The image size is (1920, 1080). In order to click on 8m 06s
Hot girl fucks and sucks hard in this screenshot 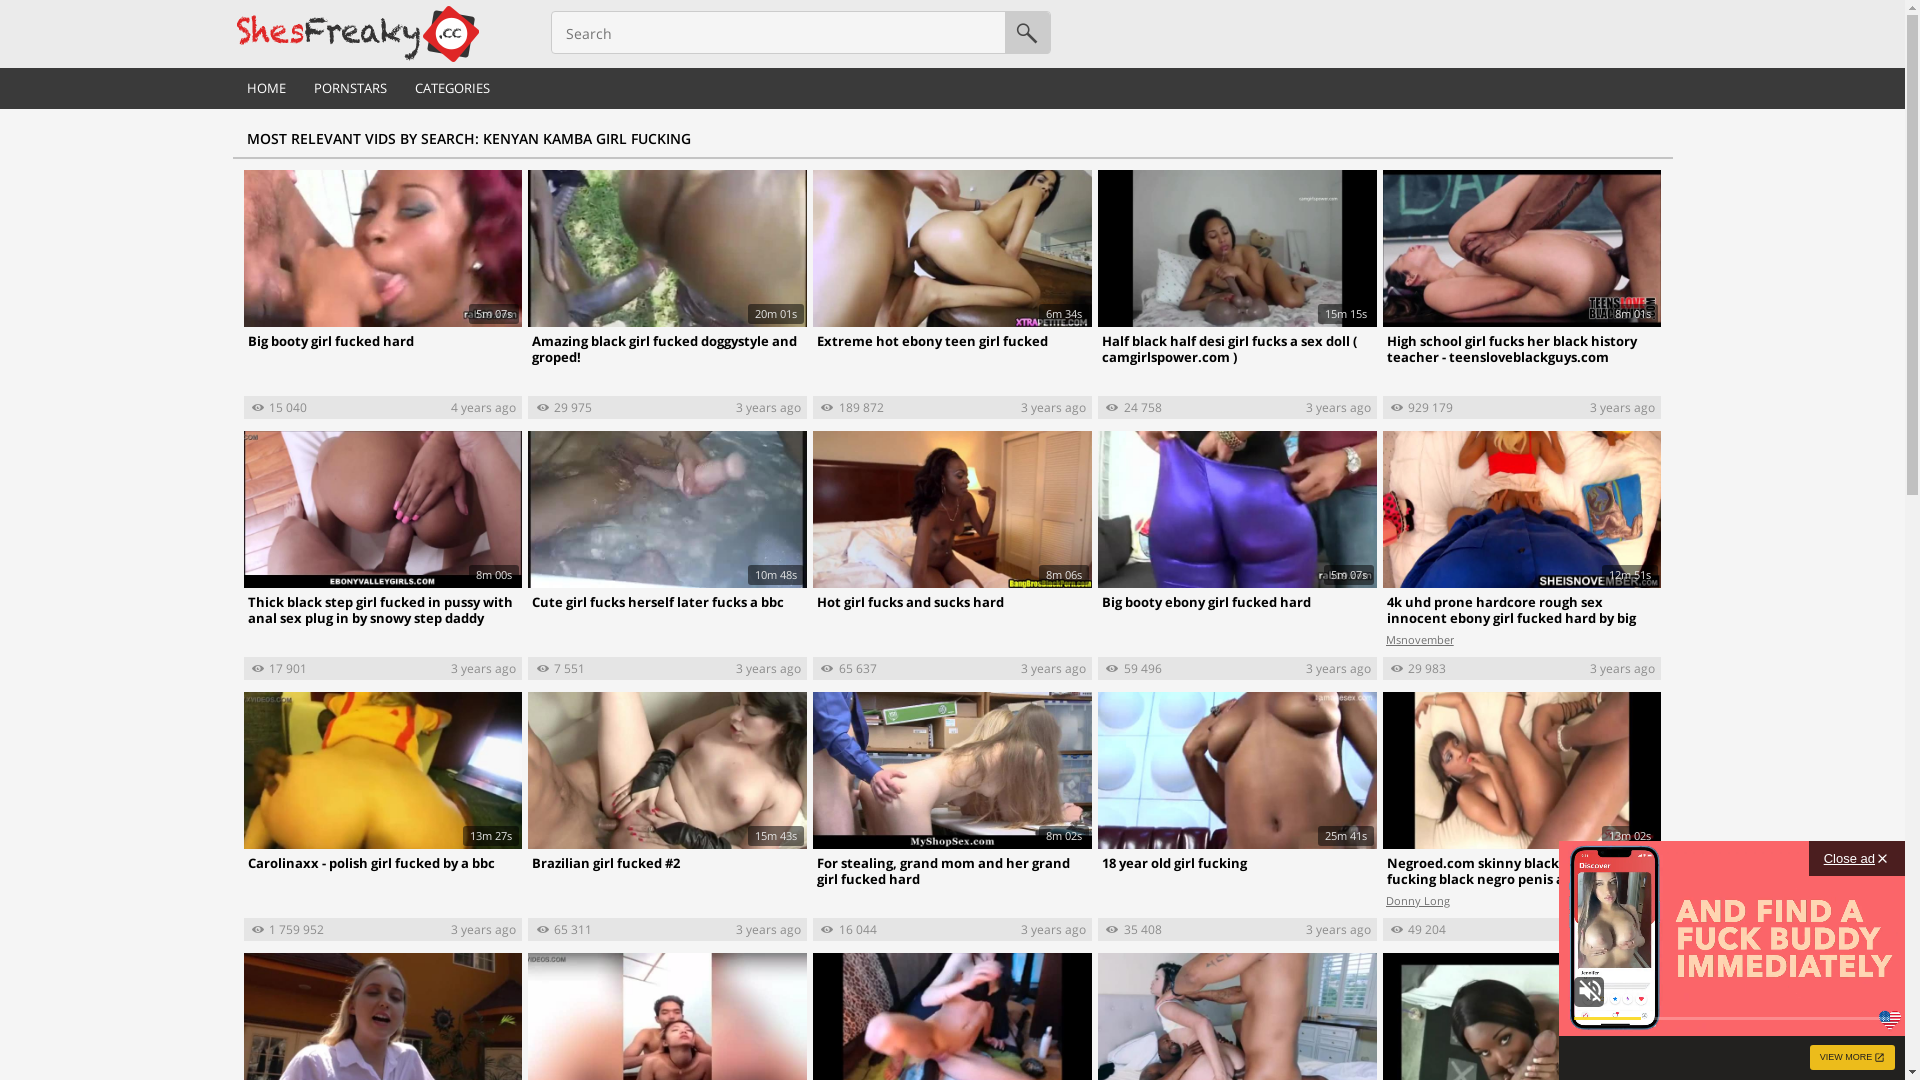, I will do `click(952, 528)`.